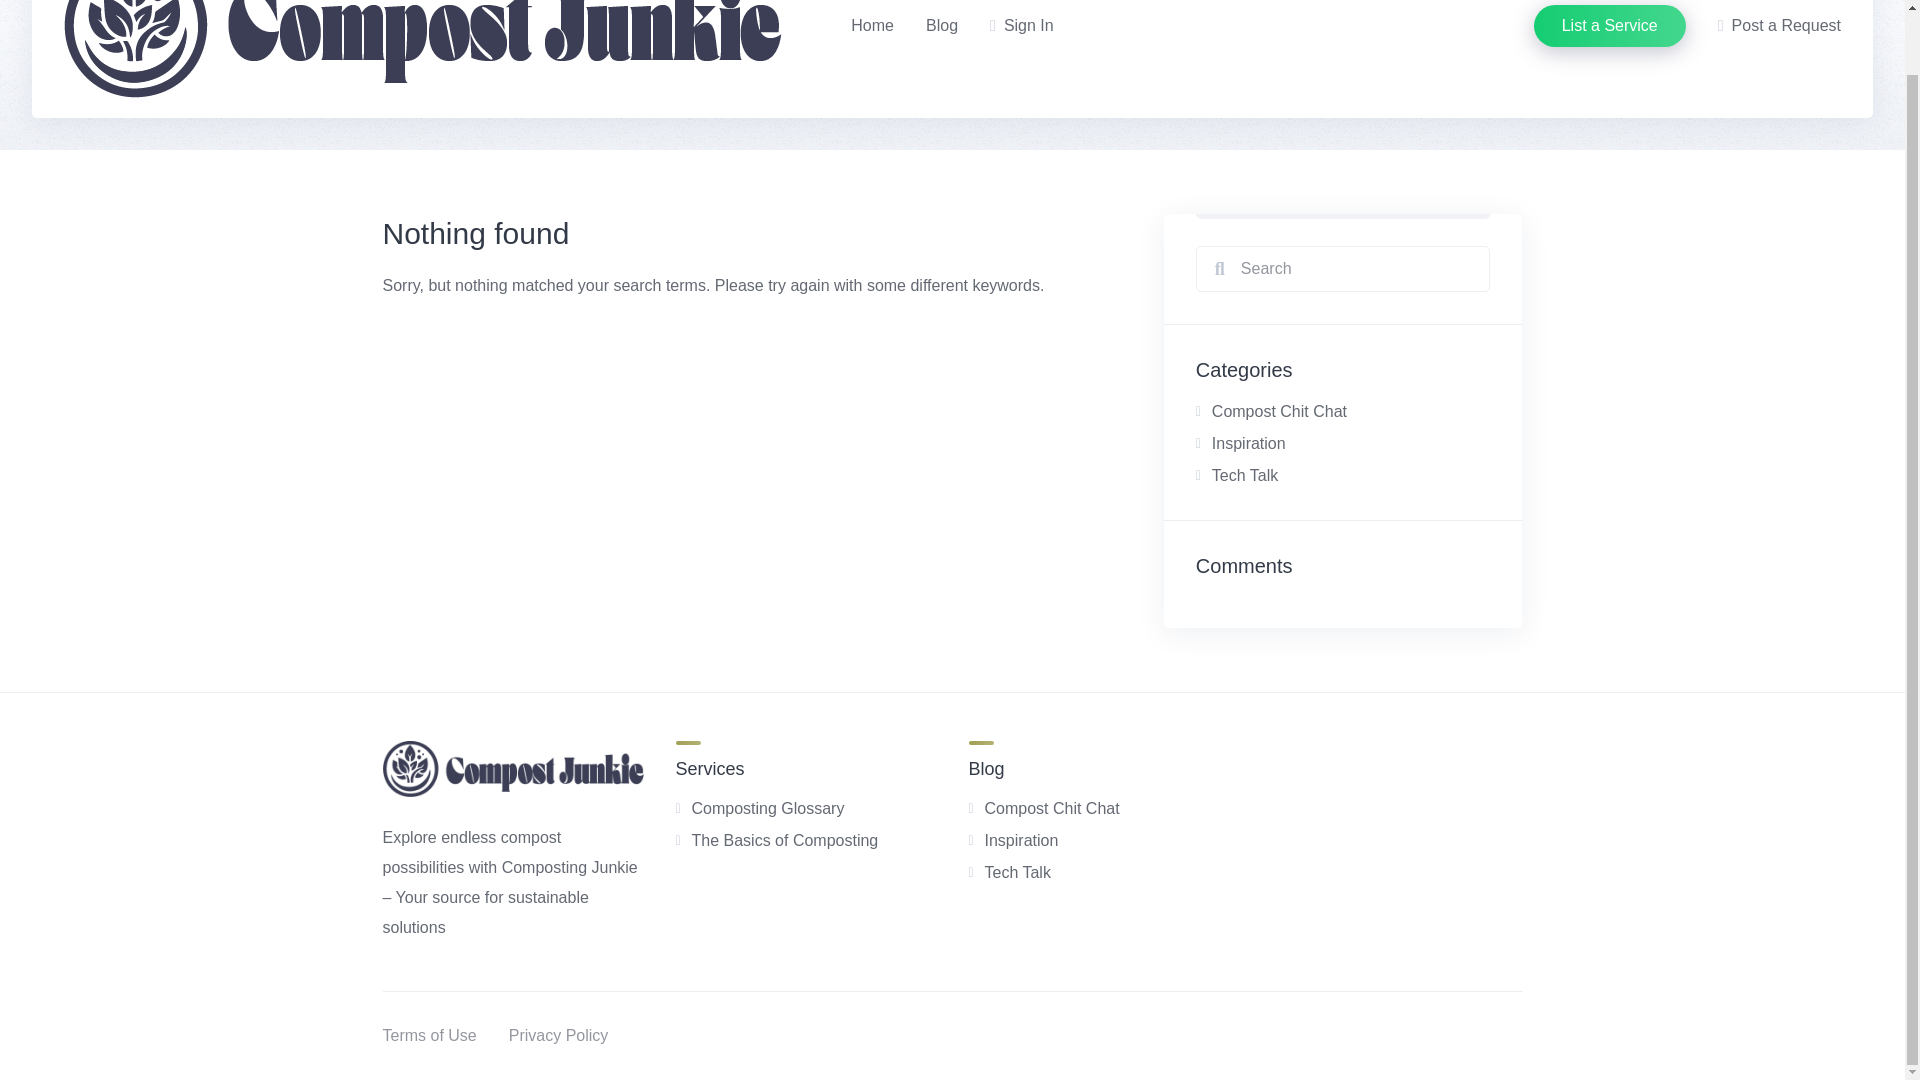  I want to click on Terms of Use, so click(429, 1036).